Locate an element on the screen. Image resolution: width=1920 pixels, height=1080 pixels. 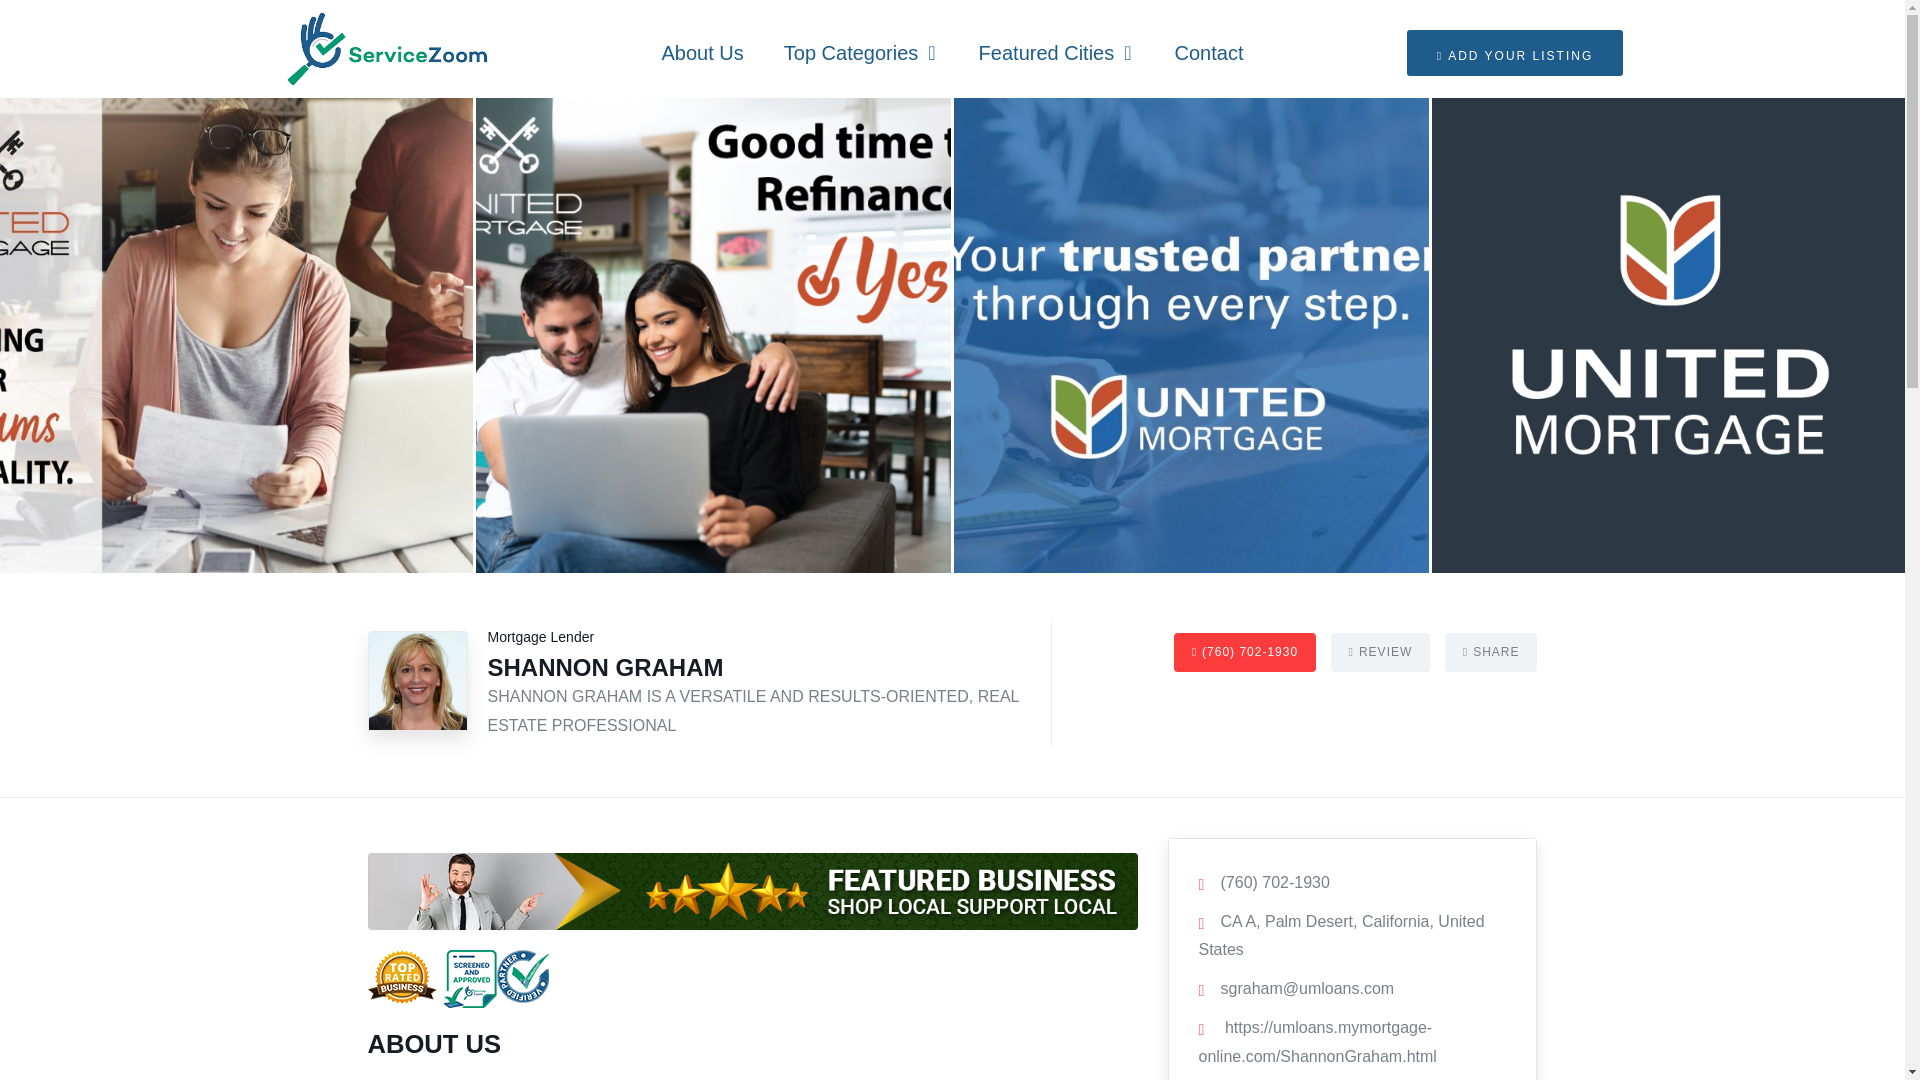
REVIEW is located at coordinates (1380, 652).